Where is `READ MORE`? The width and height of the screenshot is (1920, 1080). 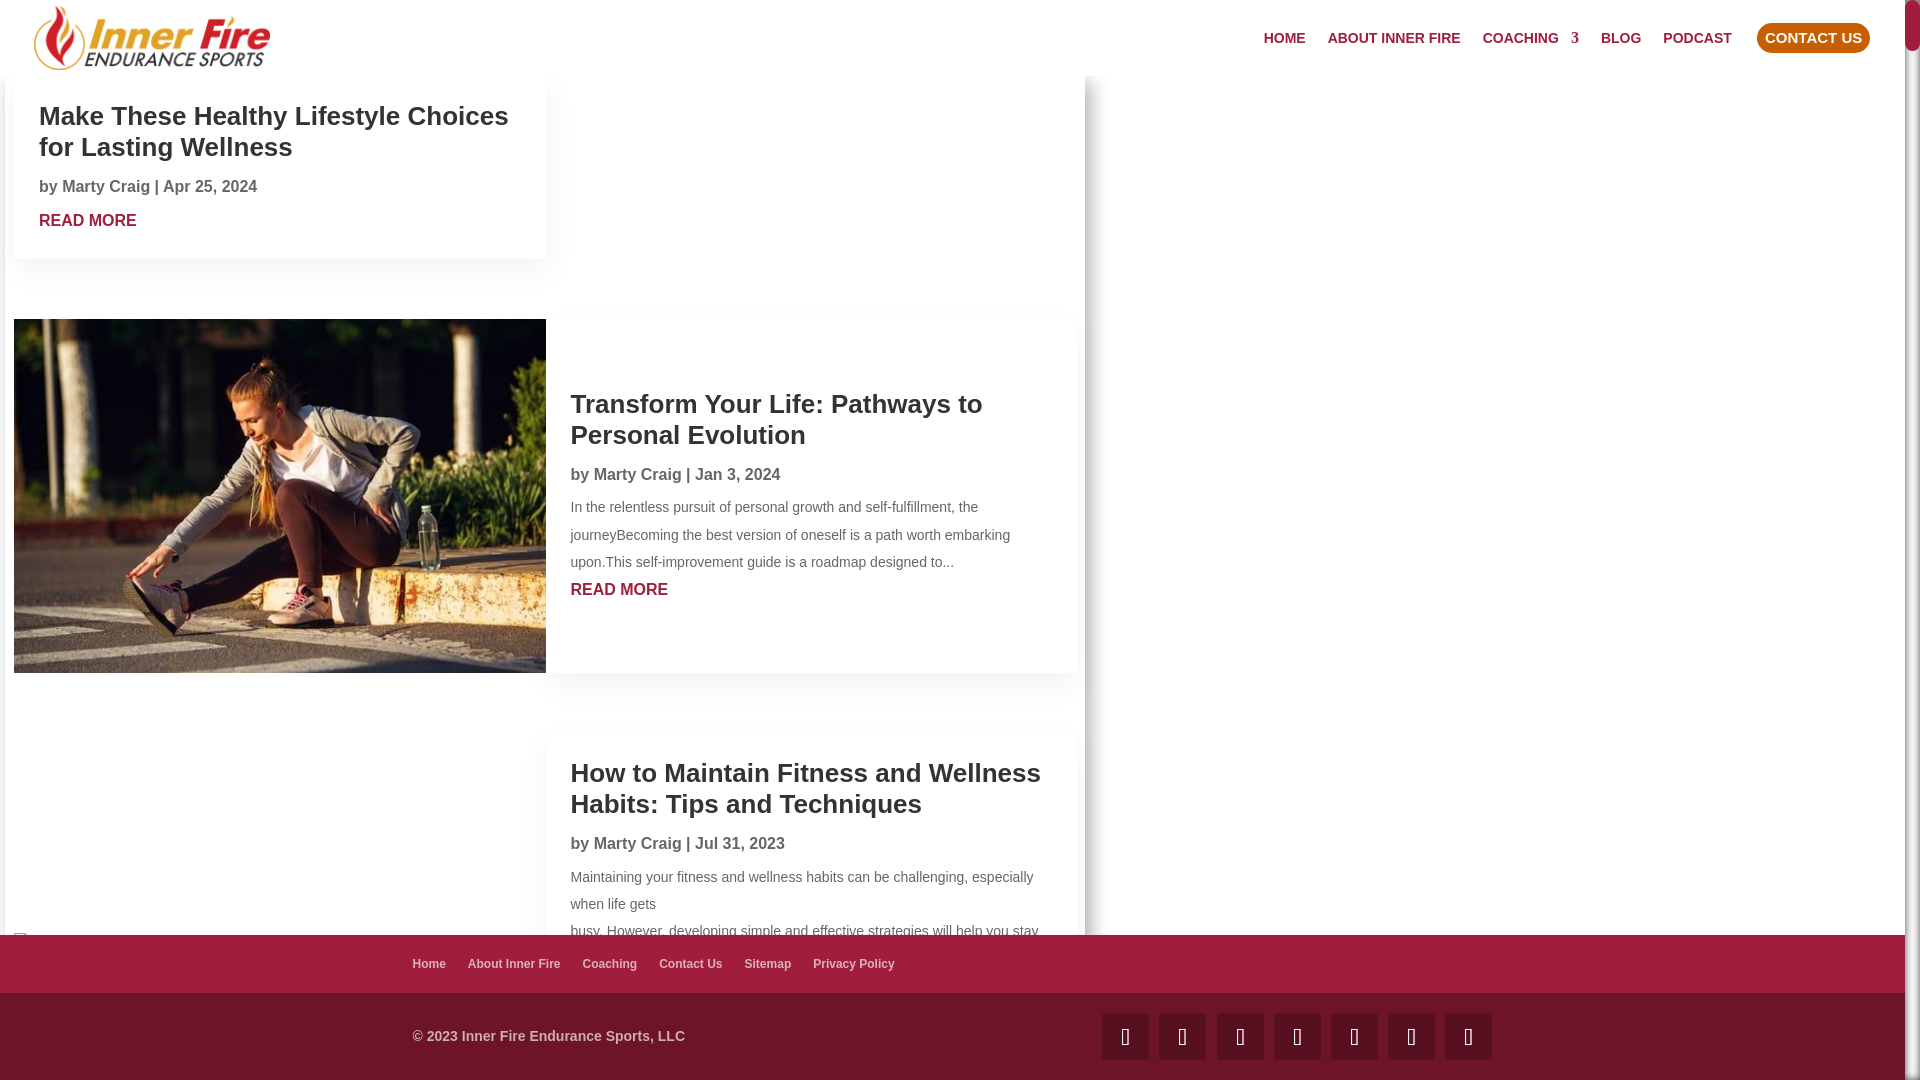
READ MORE is located at coordinates (87, 220).